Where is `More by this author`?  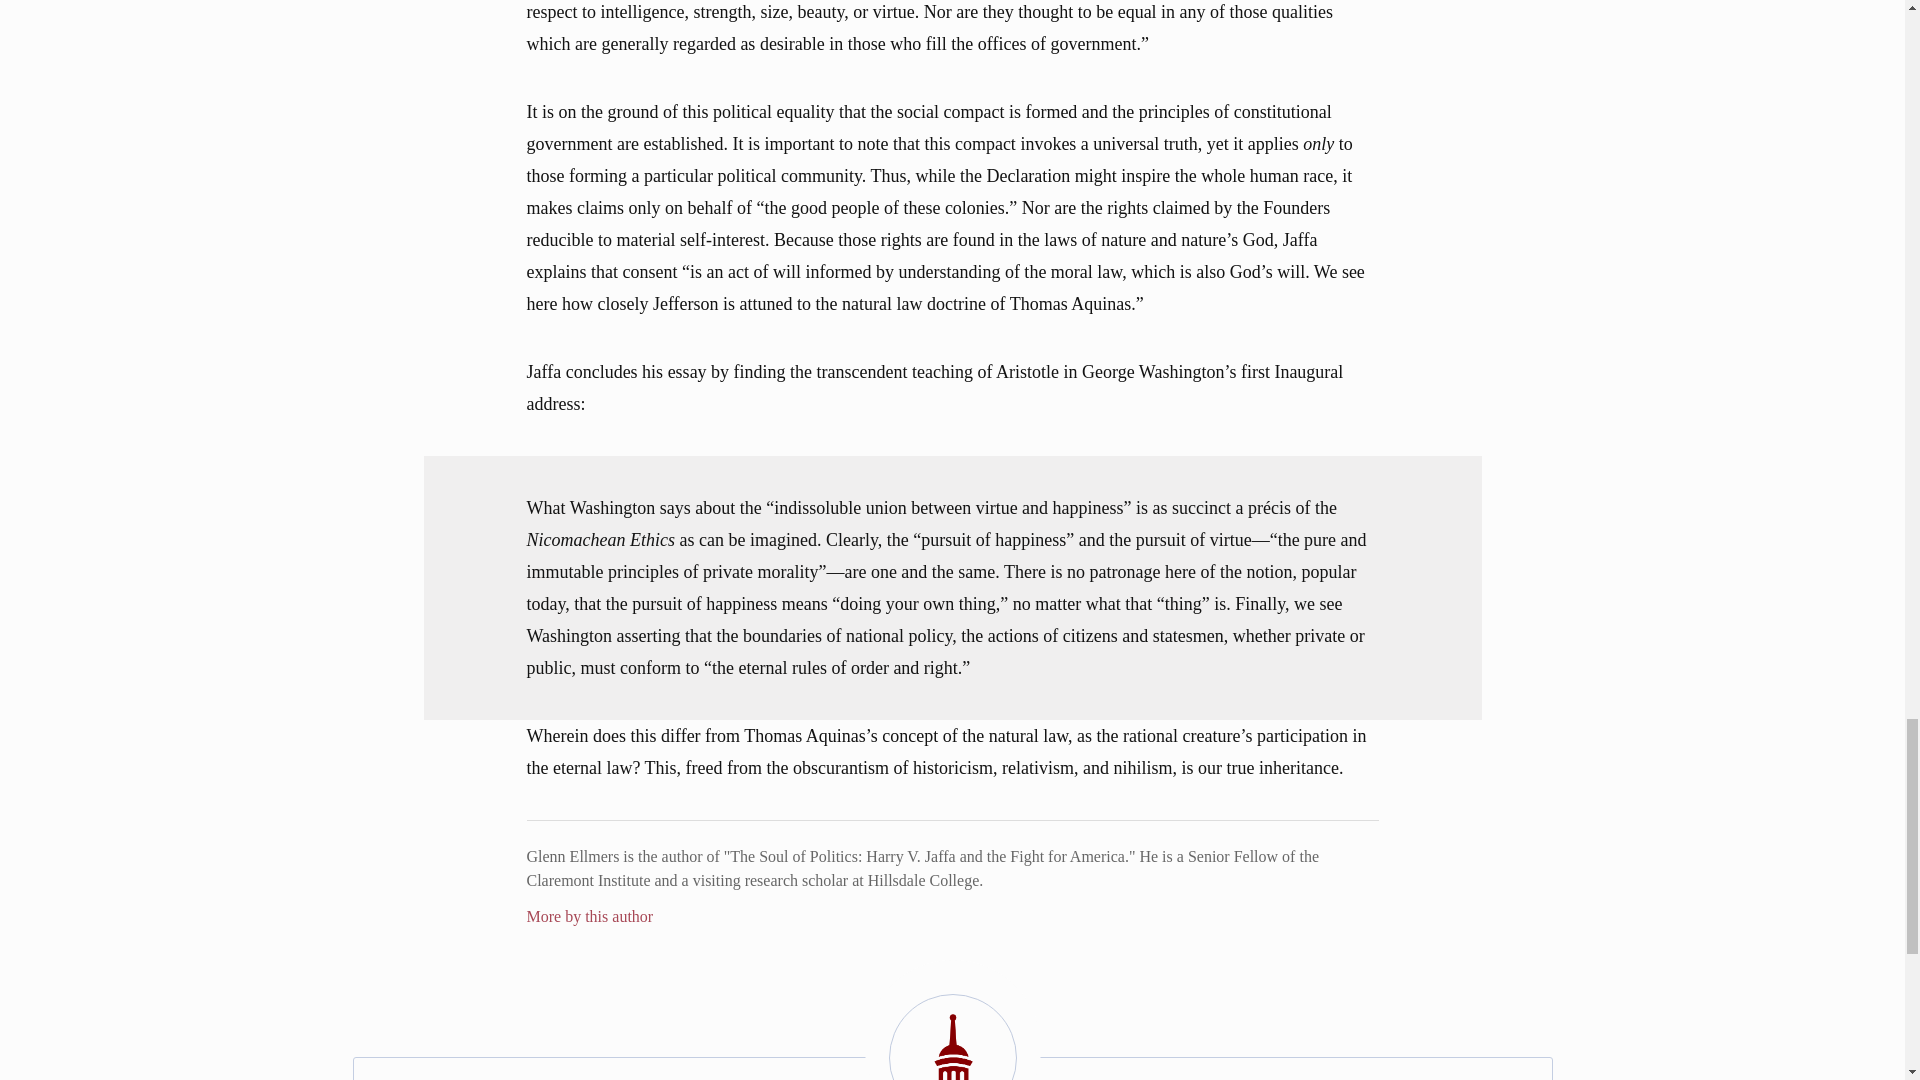 More by this author is located at coordinates (589, 916).